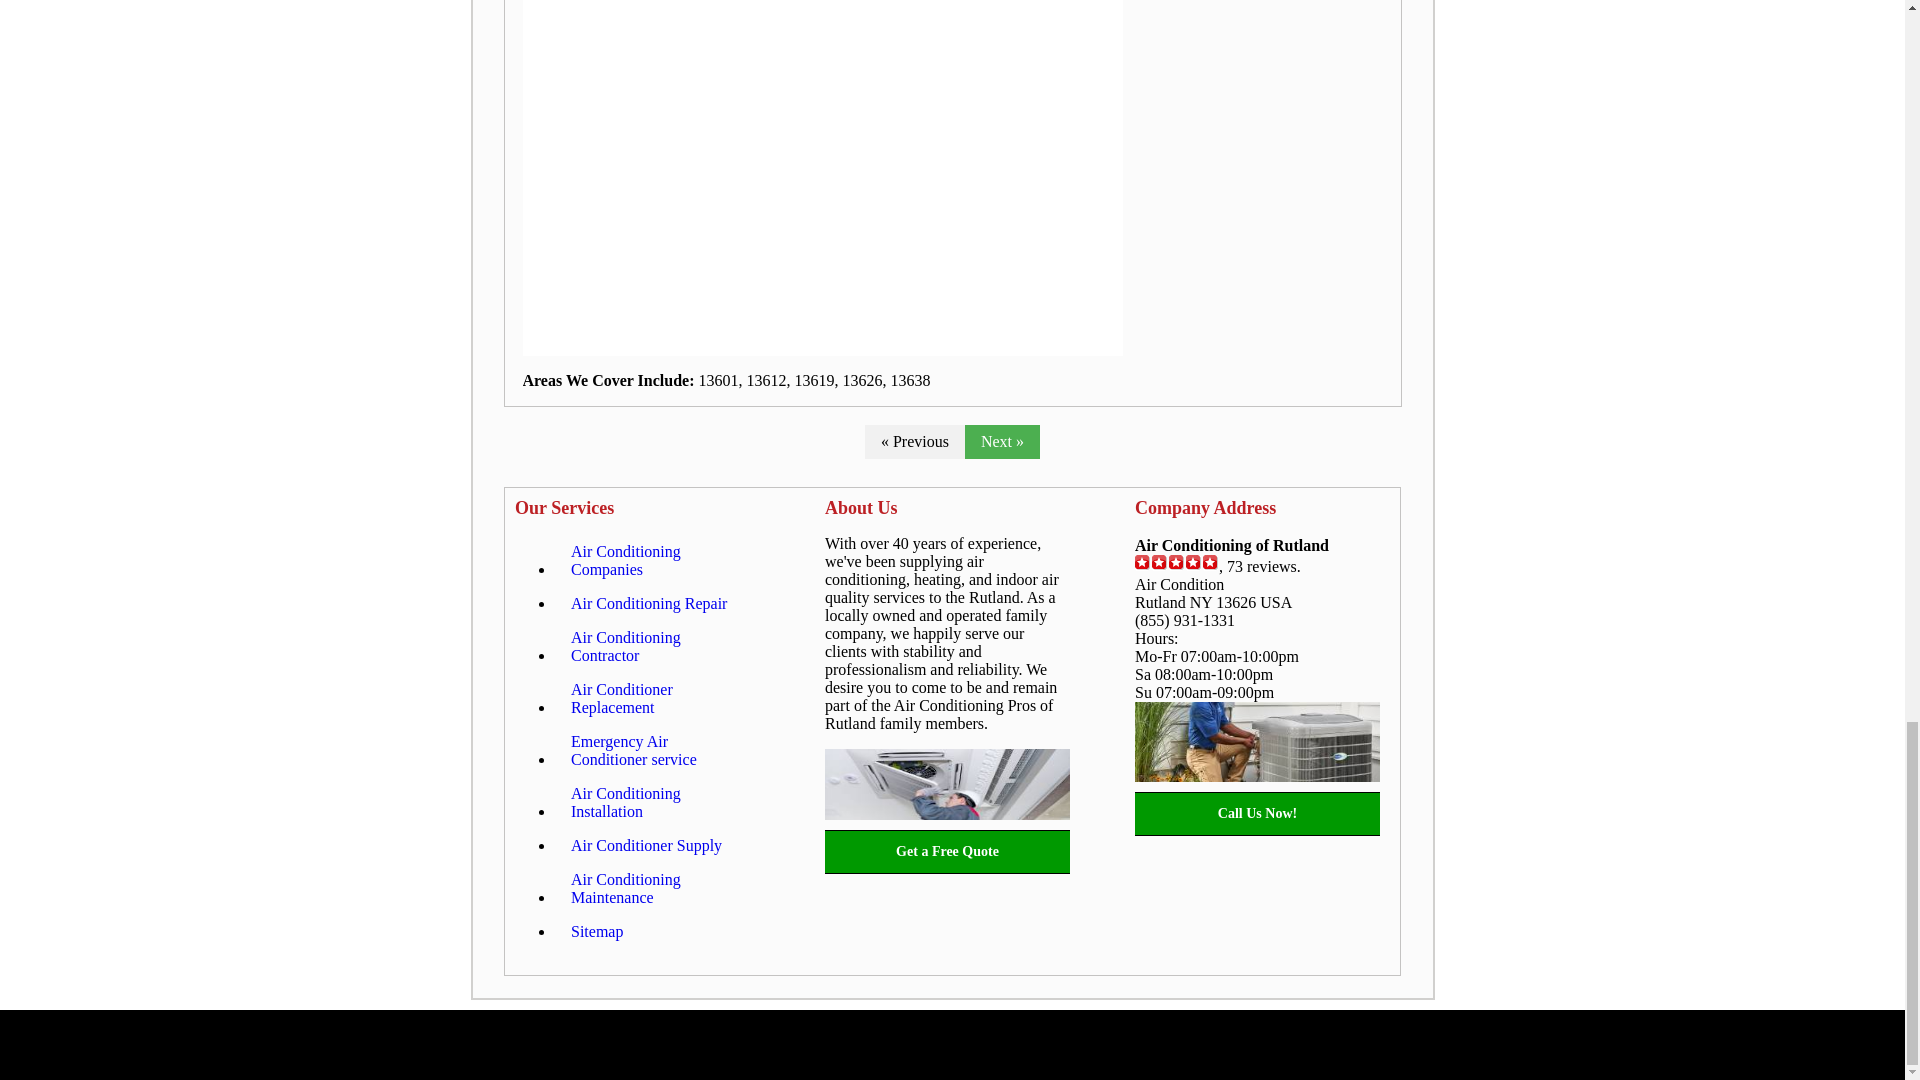 The image size is (1920, 1080). What do you see at coordinates (648, 604) in the screenshot?
I see `Air Conditioning Repair` at bounding box center [648, 604].